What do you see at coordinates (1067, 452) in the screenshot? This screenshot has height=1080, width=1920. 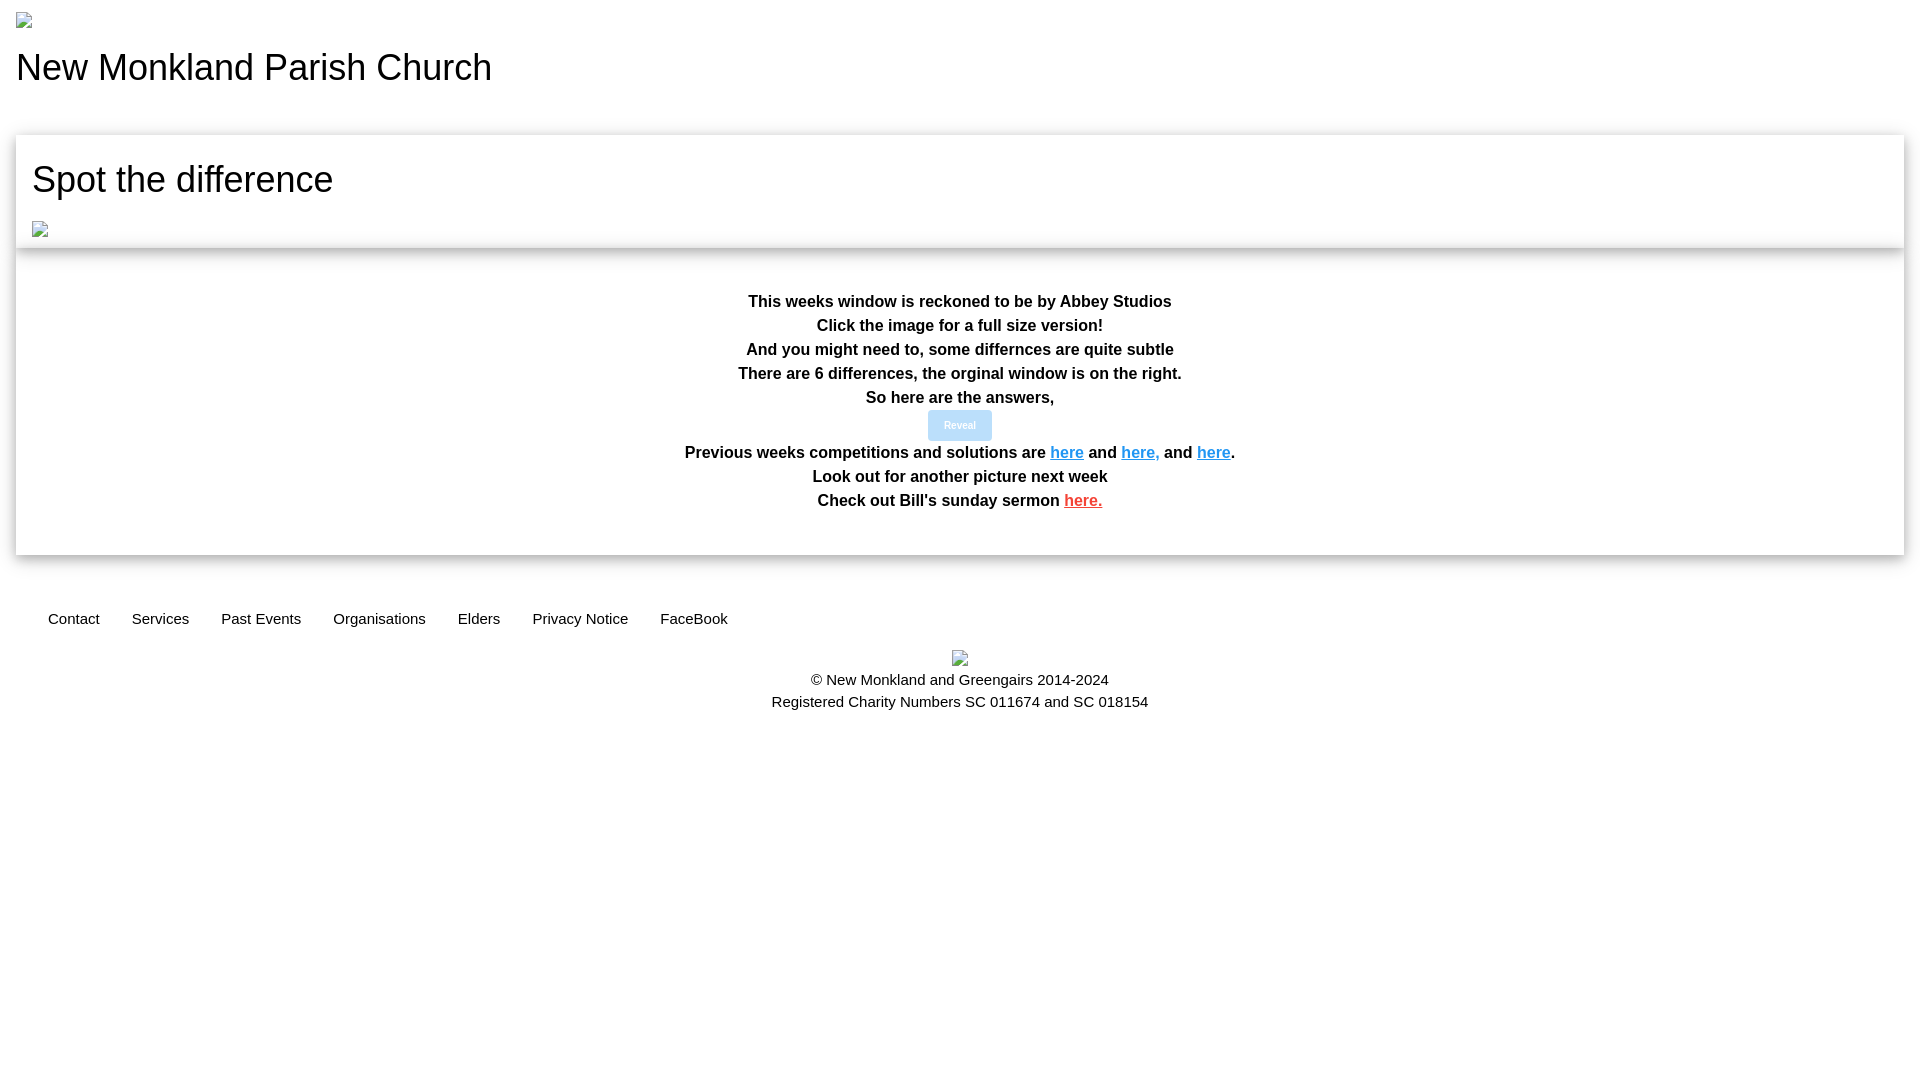 I see `here` at bounding box center [1067, 452].